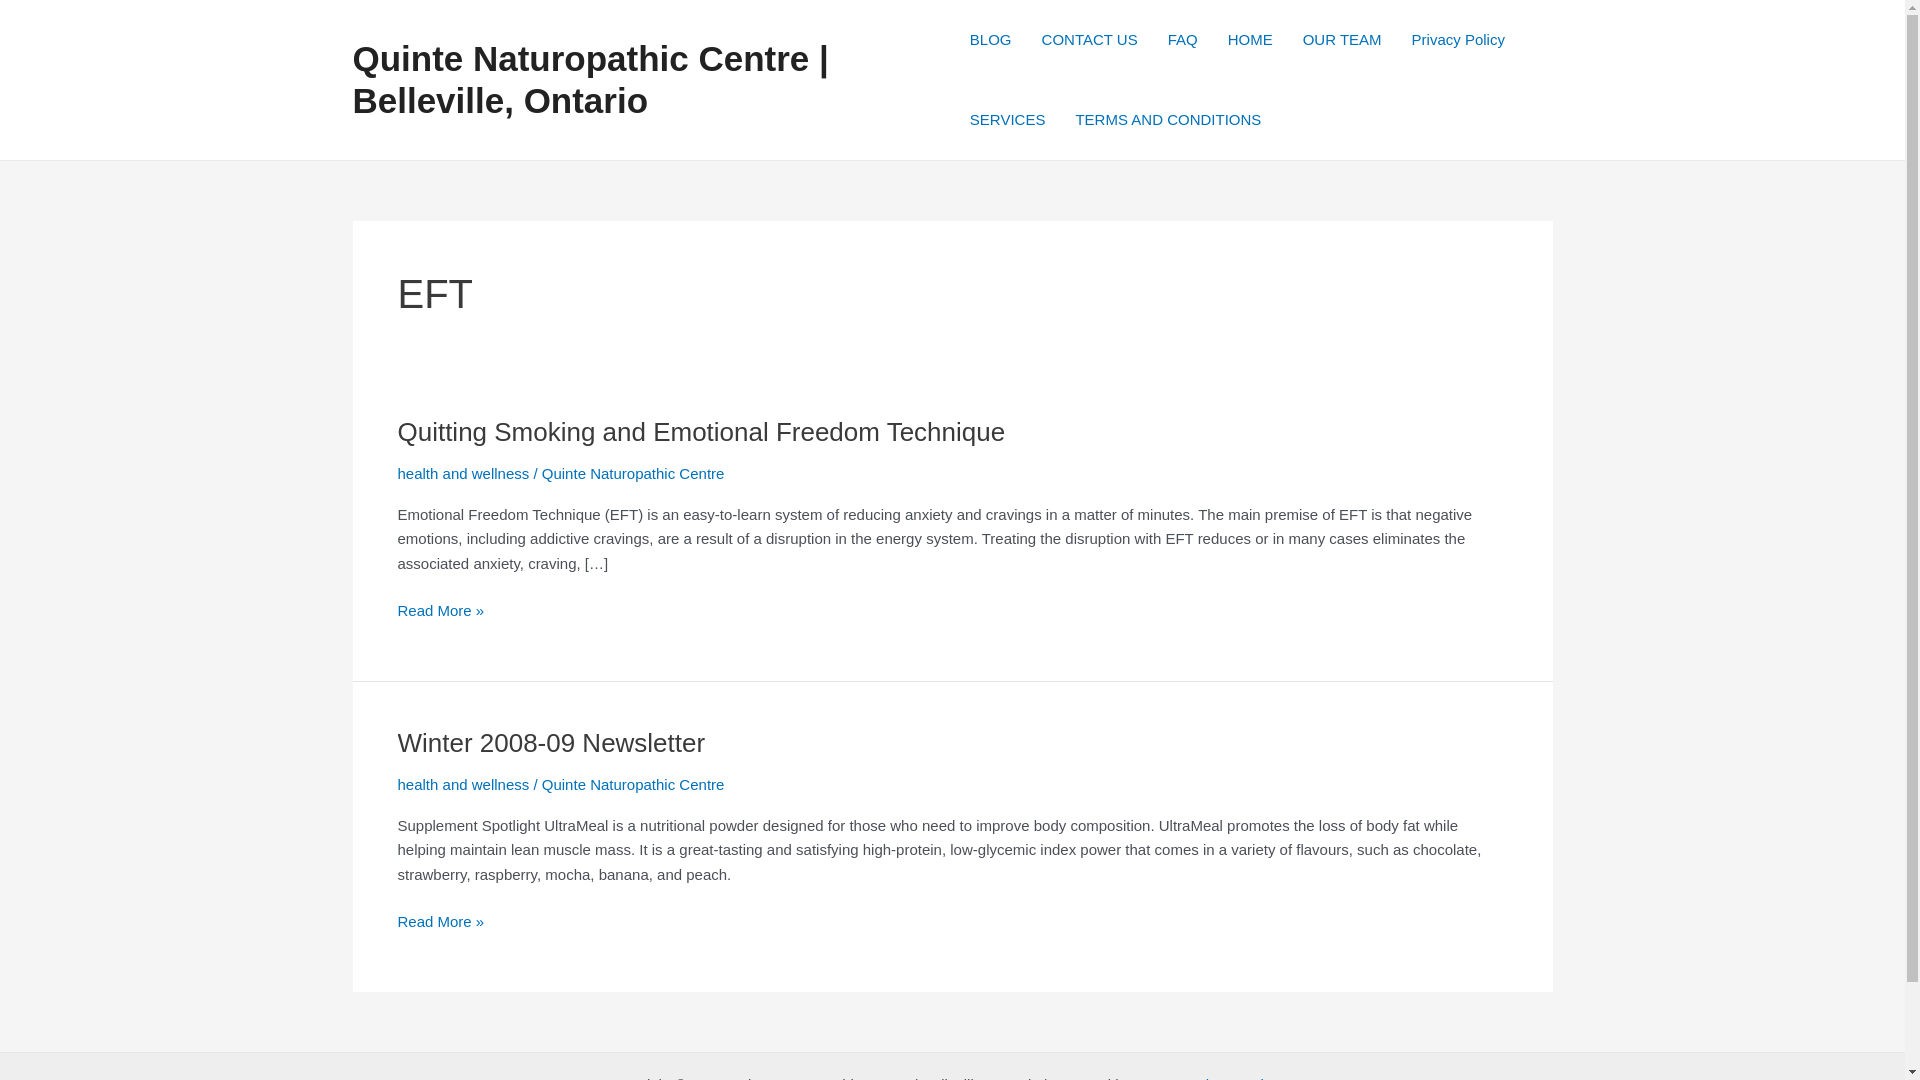 Image resolution: width=1920 pixels, height=1080 pixels. What do you see at coordinates (463, 473) in the screenshot?
I see `health and wellness` at bounding box center [463, 473].